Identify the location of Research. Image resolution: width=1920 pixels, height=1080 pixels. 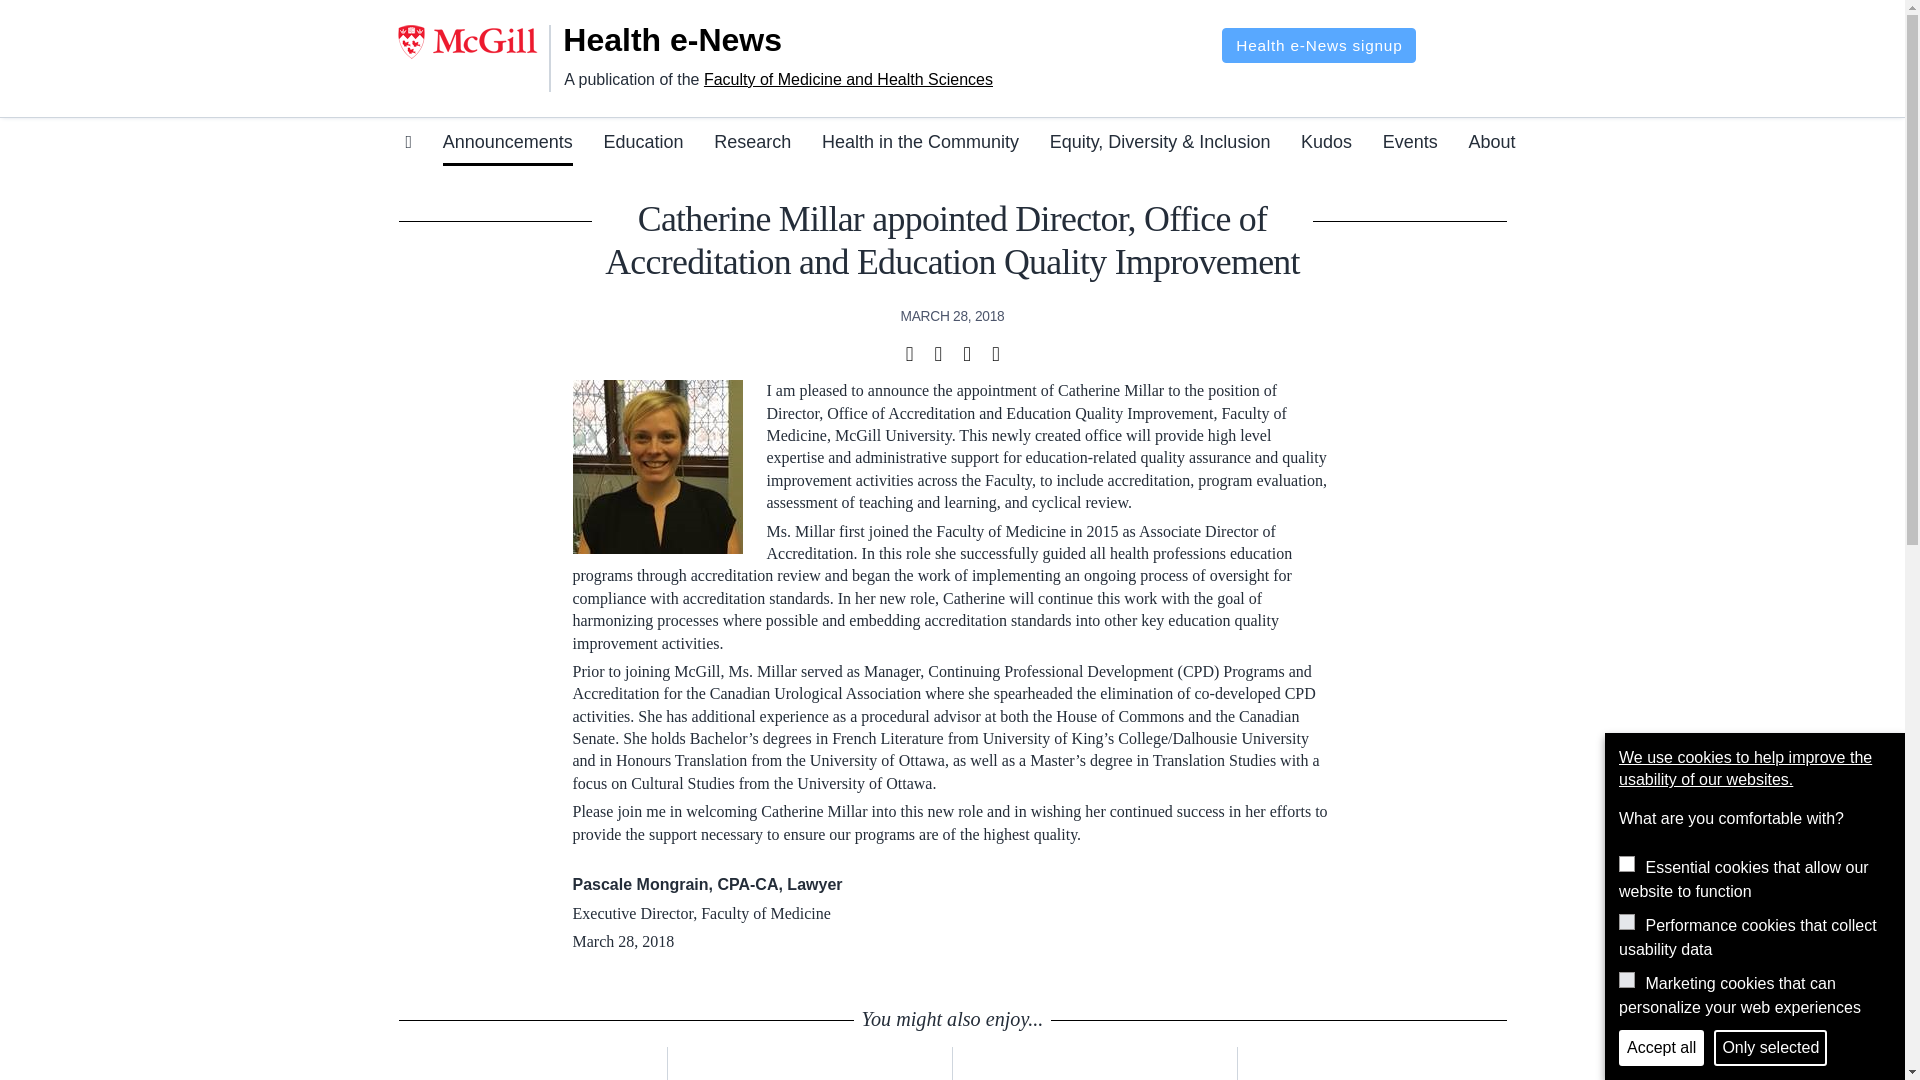
(752, 145).